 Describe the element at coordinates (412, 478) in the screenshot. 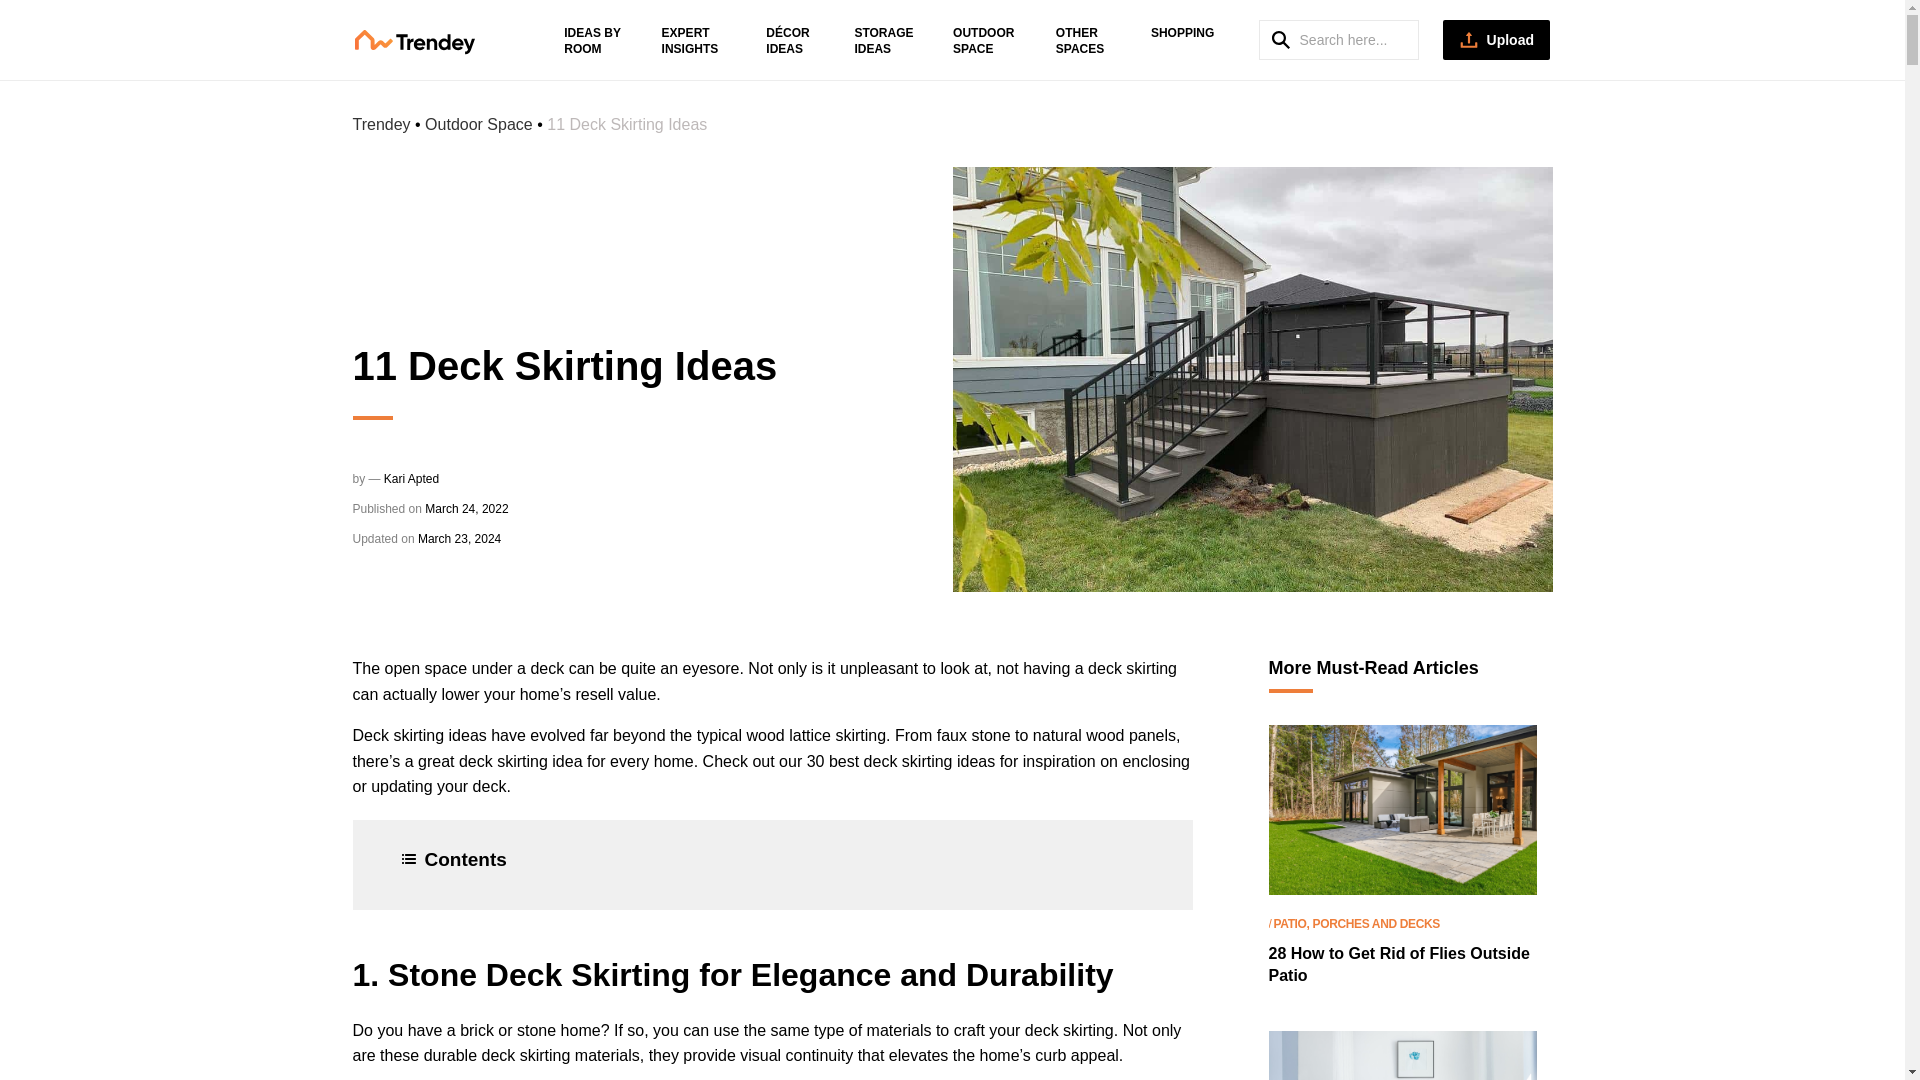

I see `Kari Apted` at that location.